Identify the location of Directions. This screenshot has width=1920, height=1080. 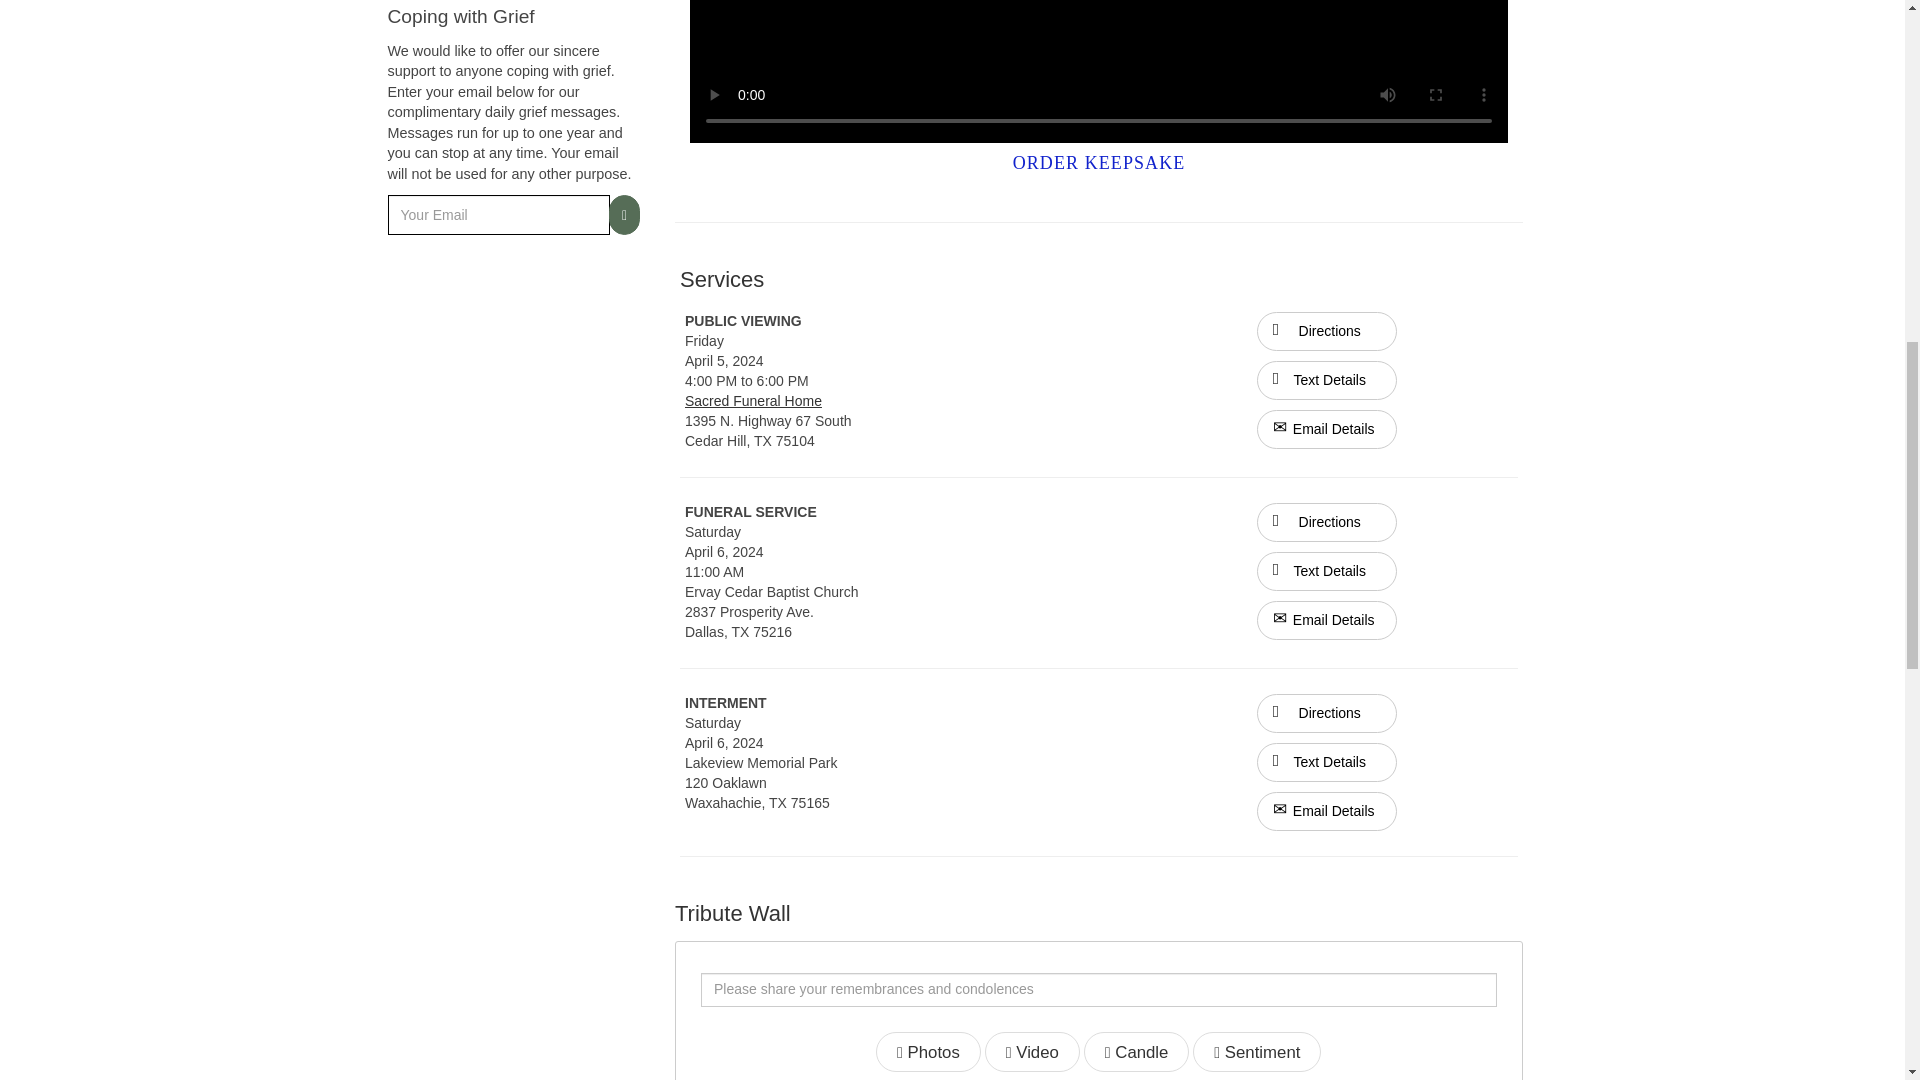
(1327, 522).